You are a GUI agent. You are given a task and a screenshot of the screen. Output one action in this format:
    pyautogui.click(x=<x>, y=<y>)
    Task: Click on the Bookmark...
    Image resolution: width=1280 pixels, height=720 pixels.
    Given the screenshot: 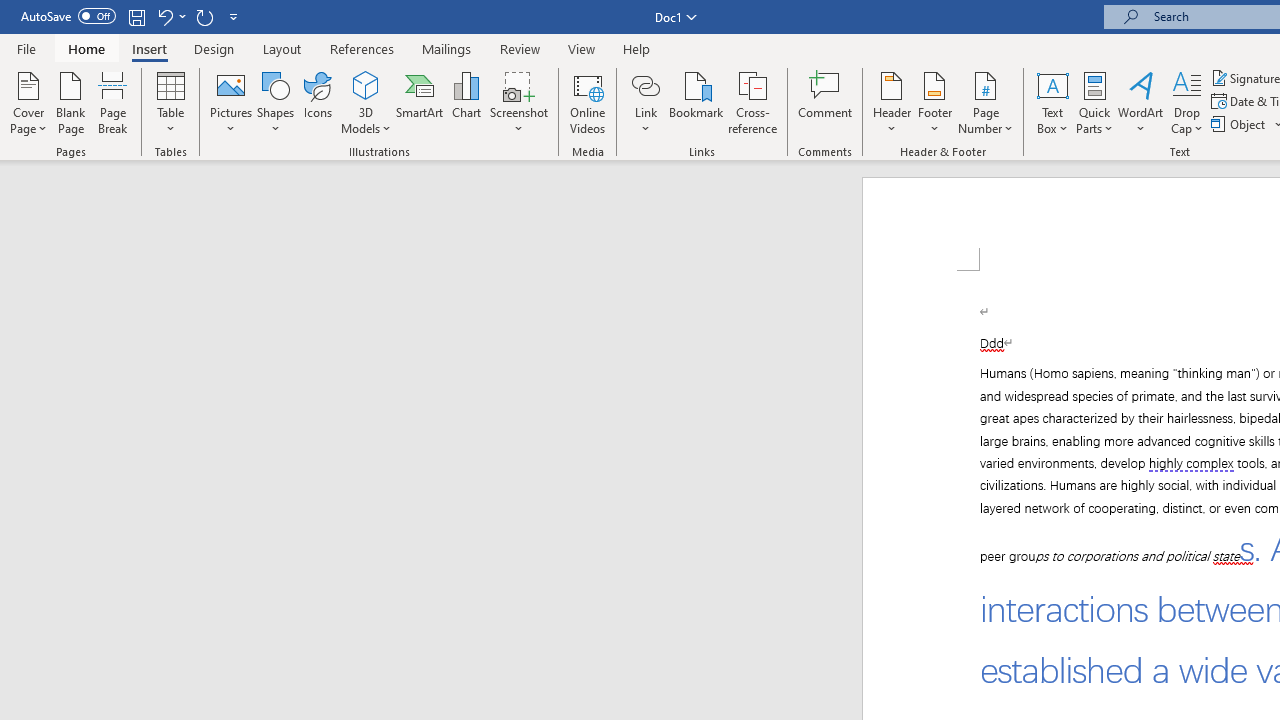 What is the action you would take?
    pyautogui.click(x=696, y=102)
    